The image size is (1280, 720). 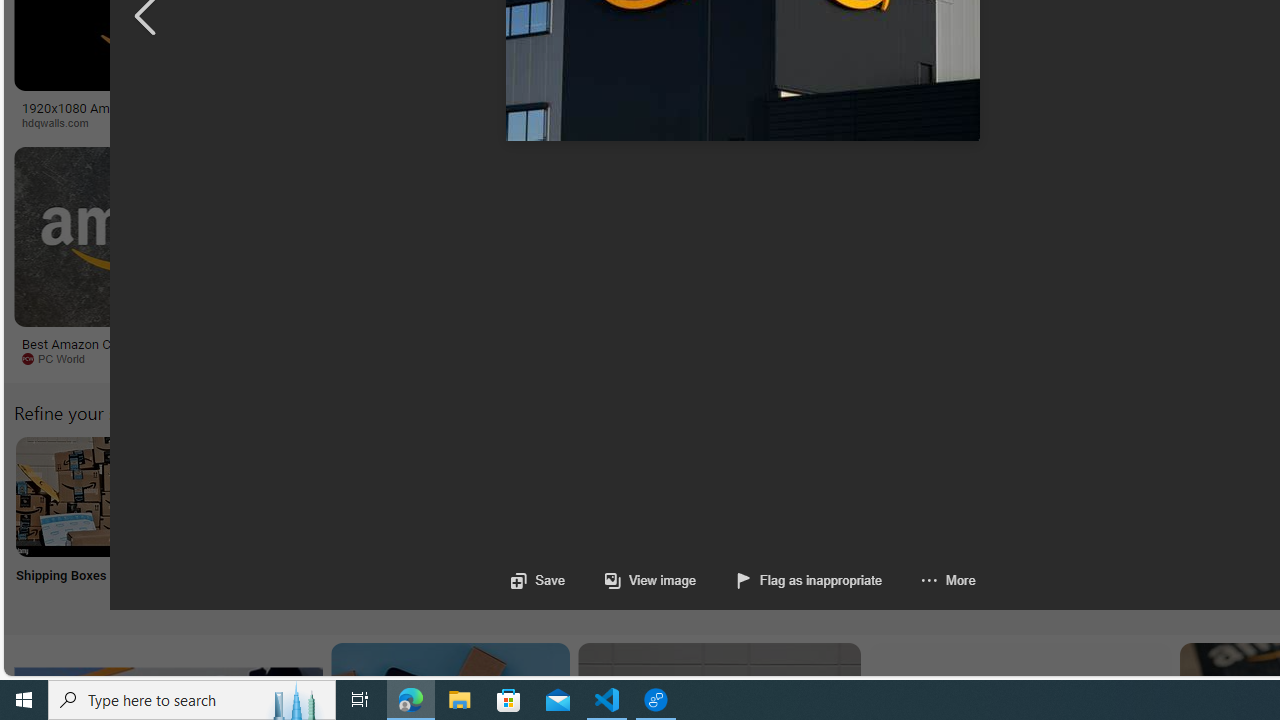 What do you see at coordinates (650, 580) in the screenshot?
I see `View image` at bounding box center [650, 580].